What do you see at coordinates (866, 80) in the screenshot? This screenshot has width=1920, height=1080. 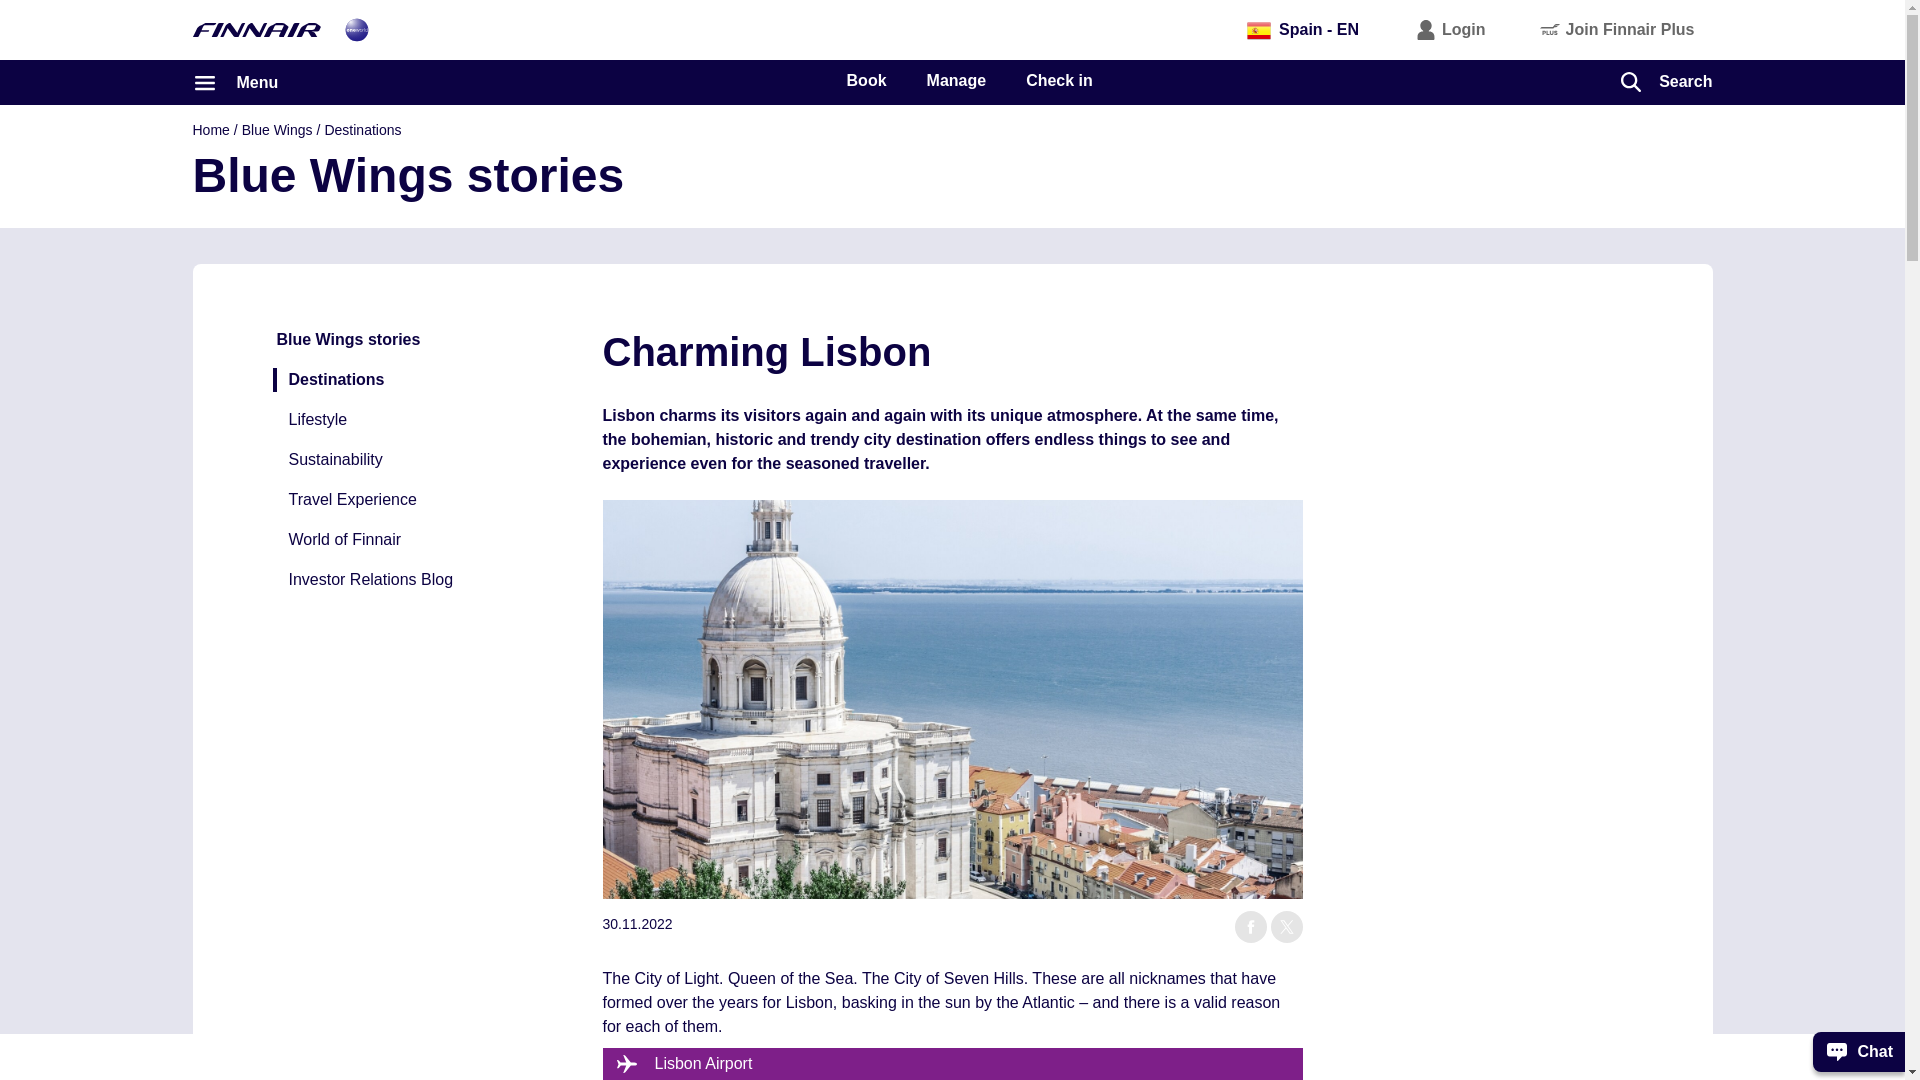 I see `Book` at bounding box center [866, 80].